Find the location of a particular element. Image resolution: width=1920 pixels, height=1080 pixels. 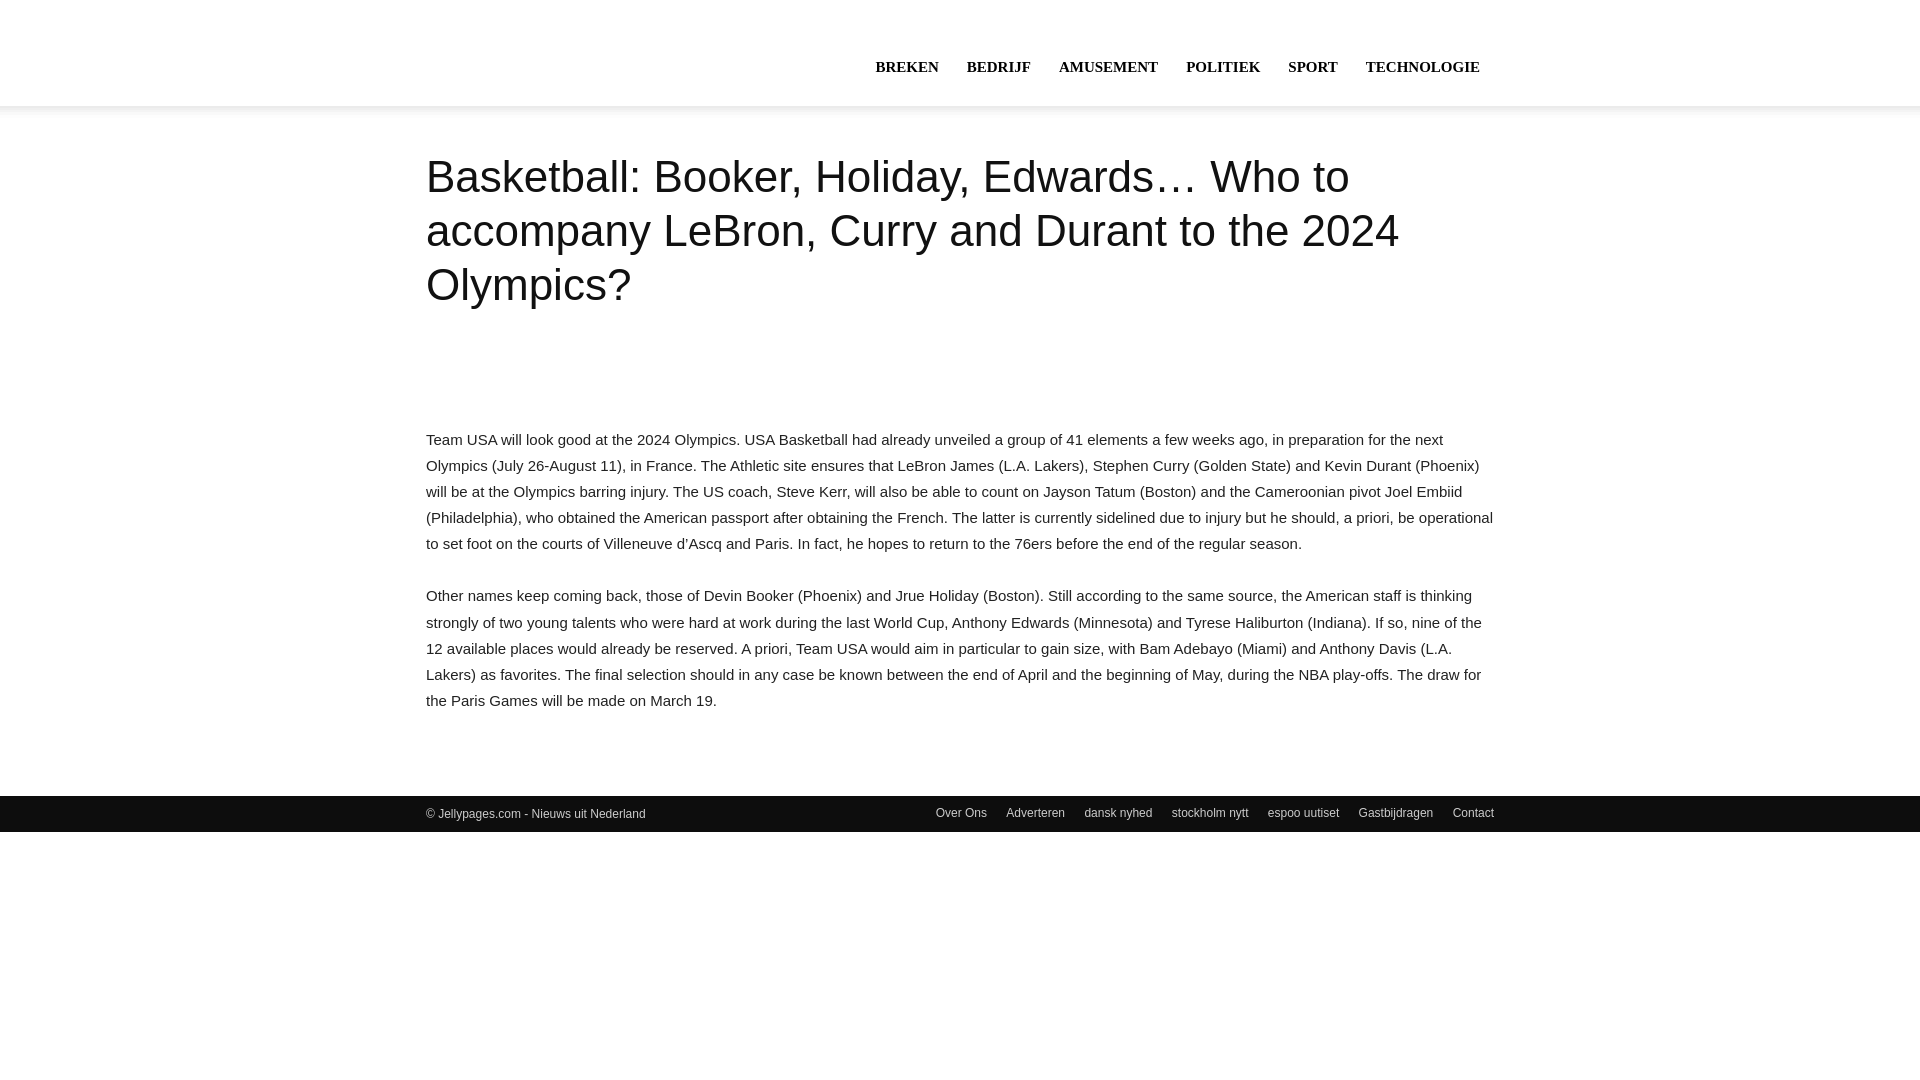

POLITIEK is located at coordinates (1222, 66).